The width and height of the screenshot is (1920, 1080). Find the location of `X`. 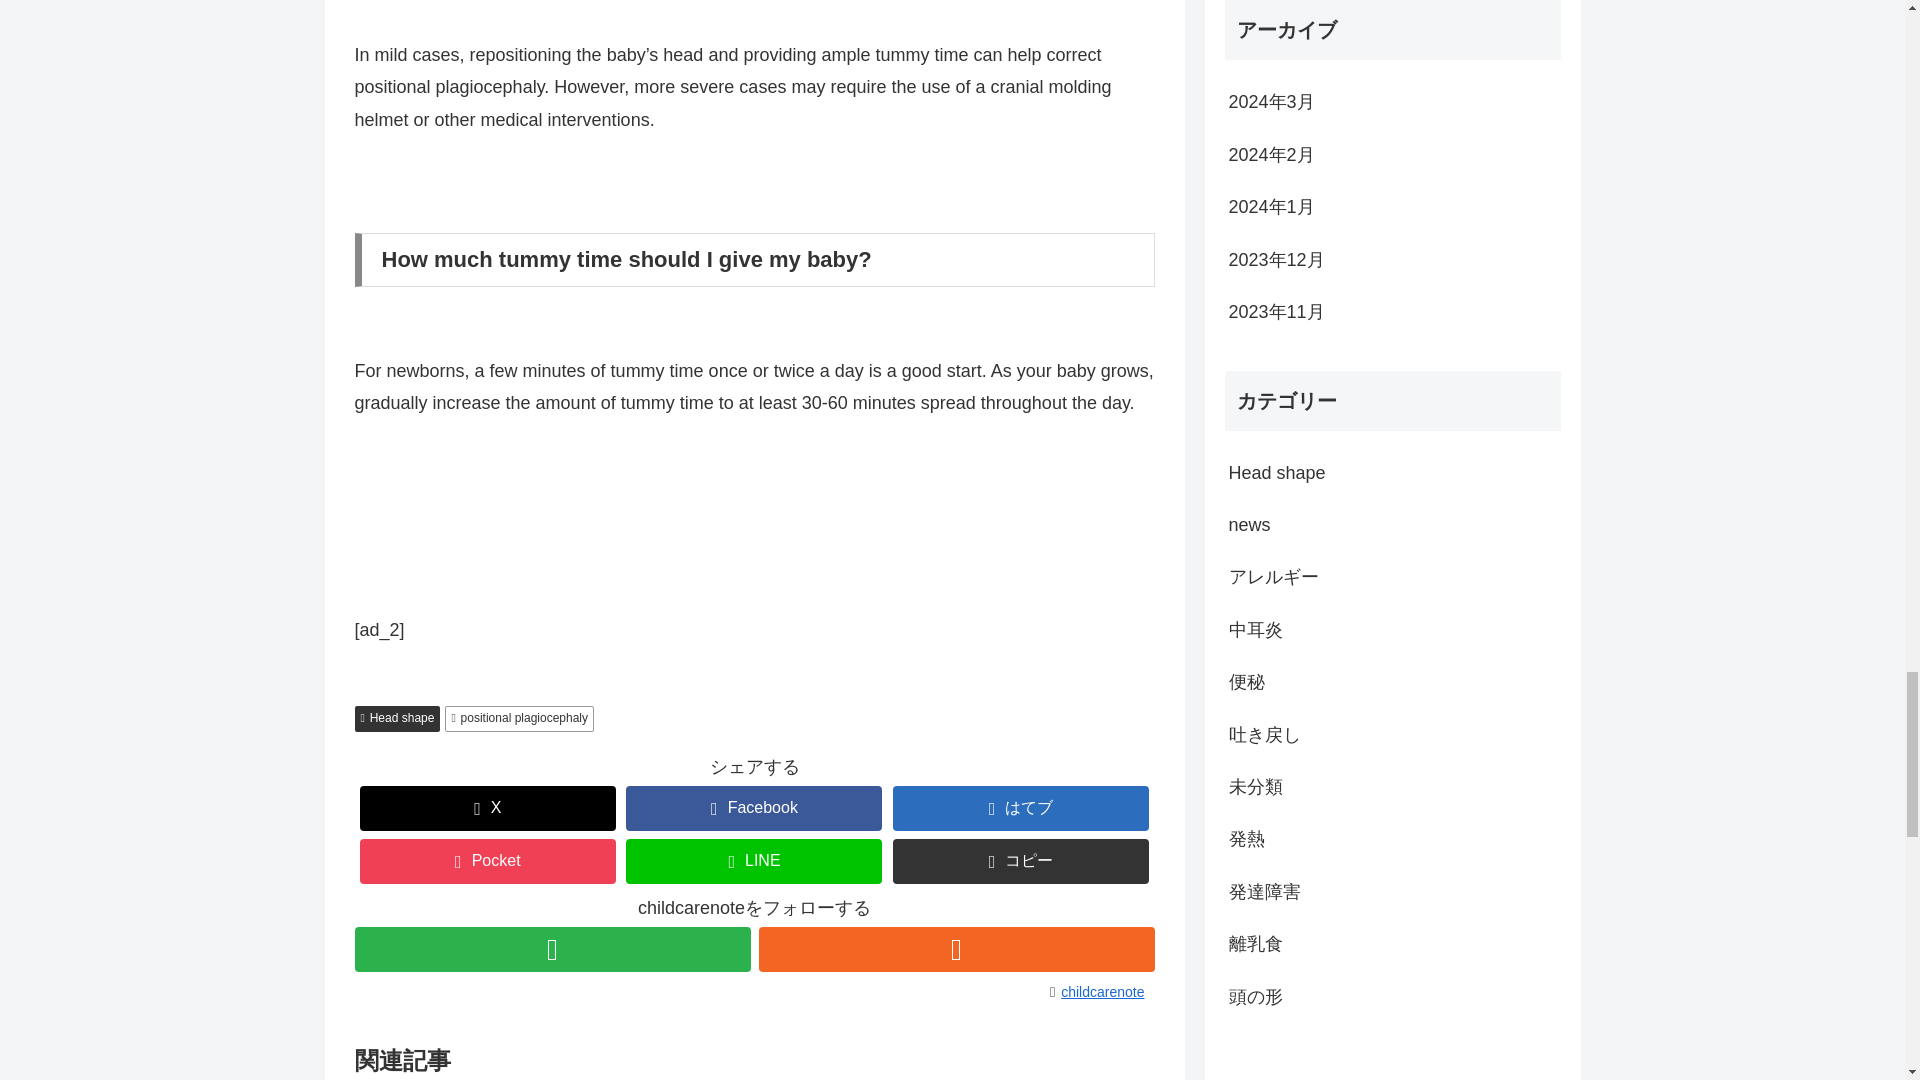

X is located at coordinates (488, 808).